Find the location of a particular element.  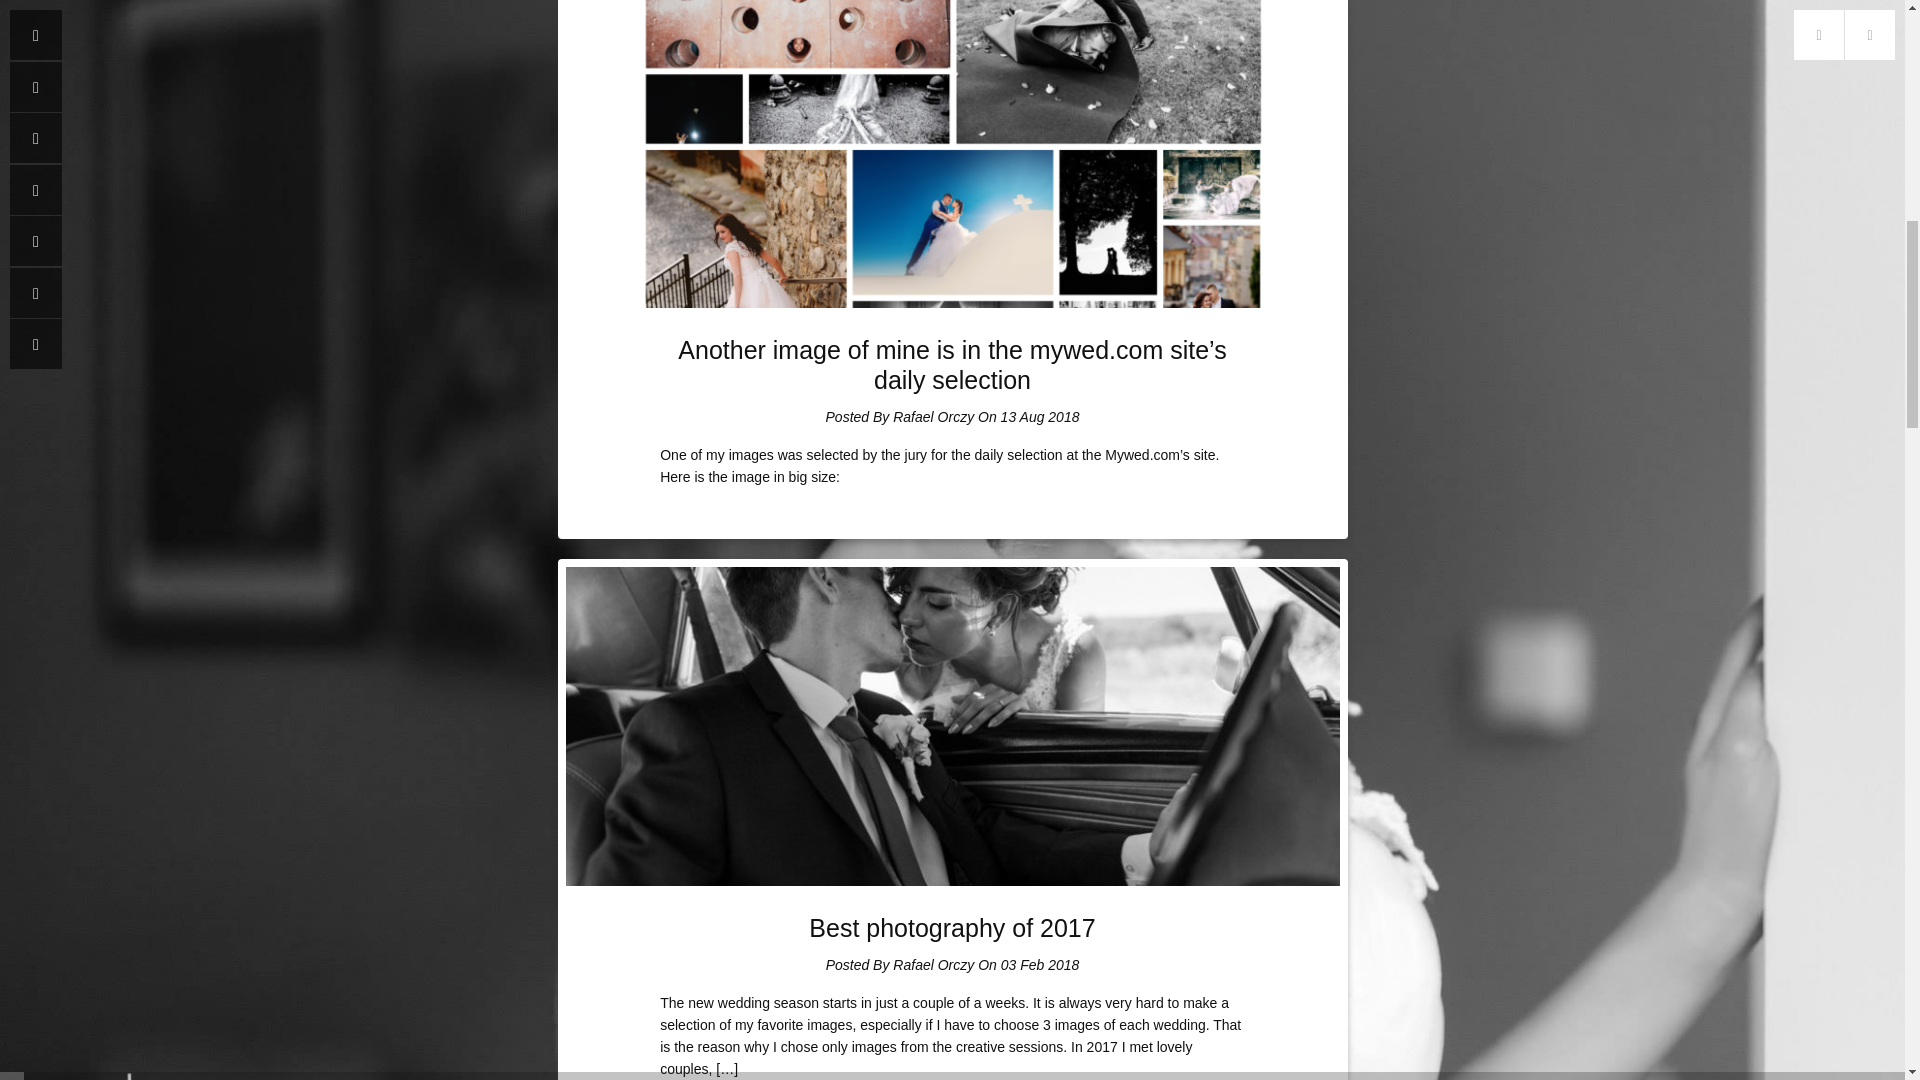

Posts by Rafael Orczy is located at coordinates (932, 964).